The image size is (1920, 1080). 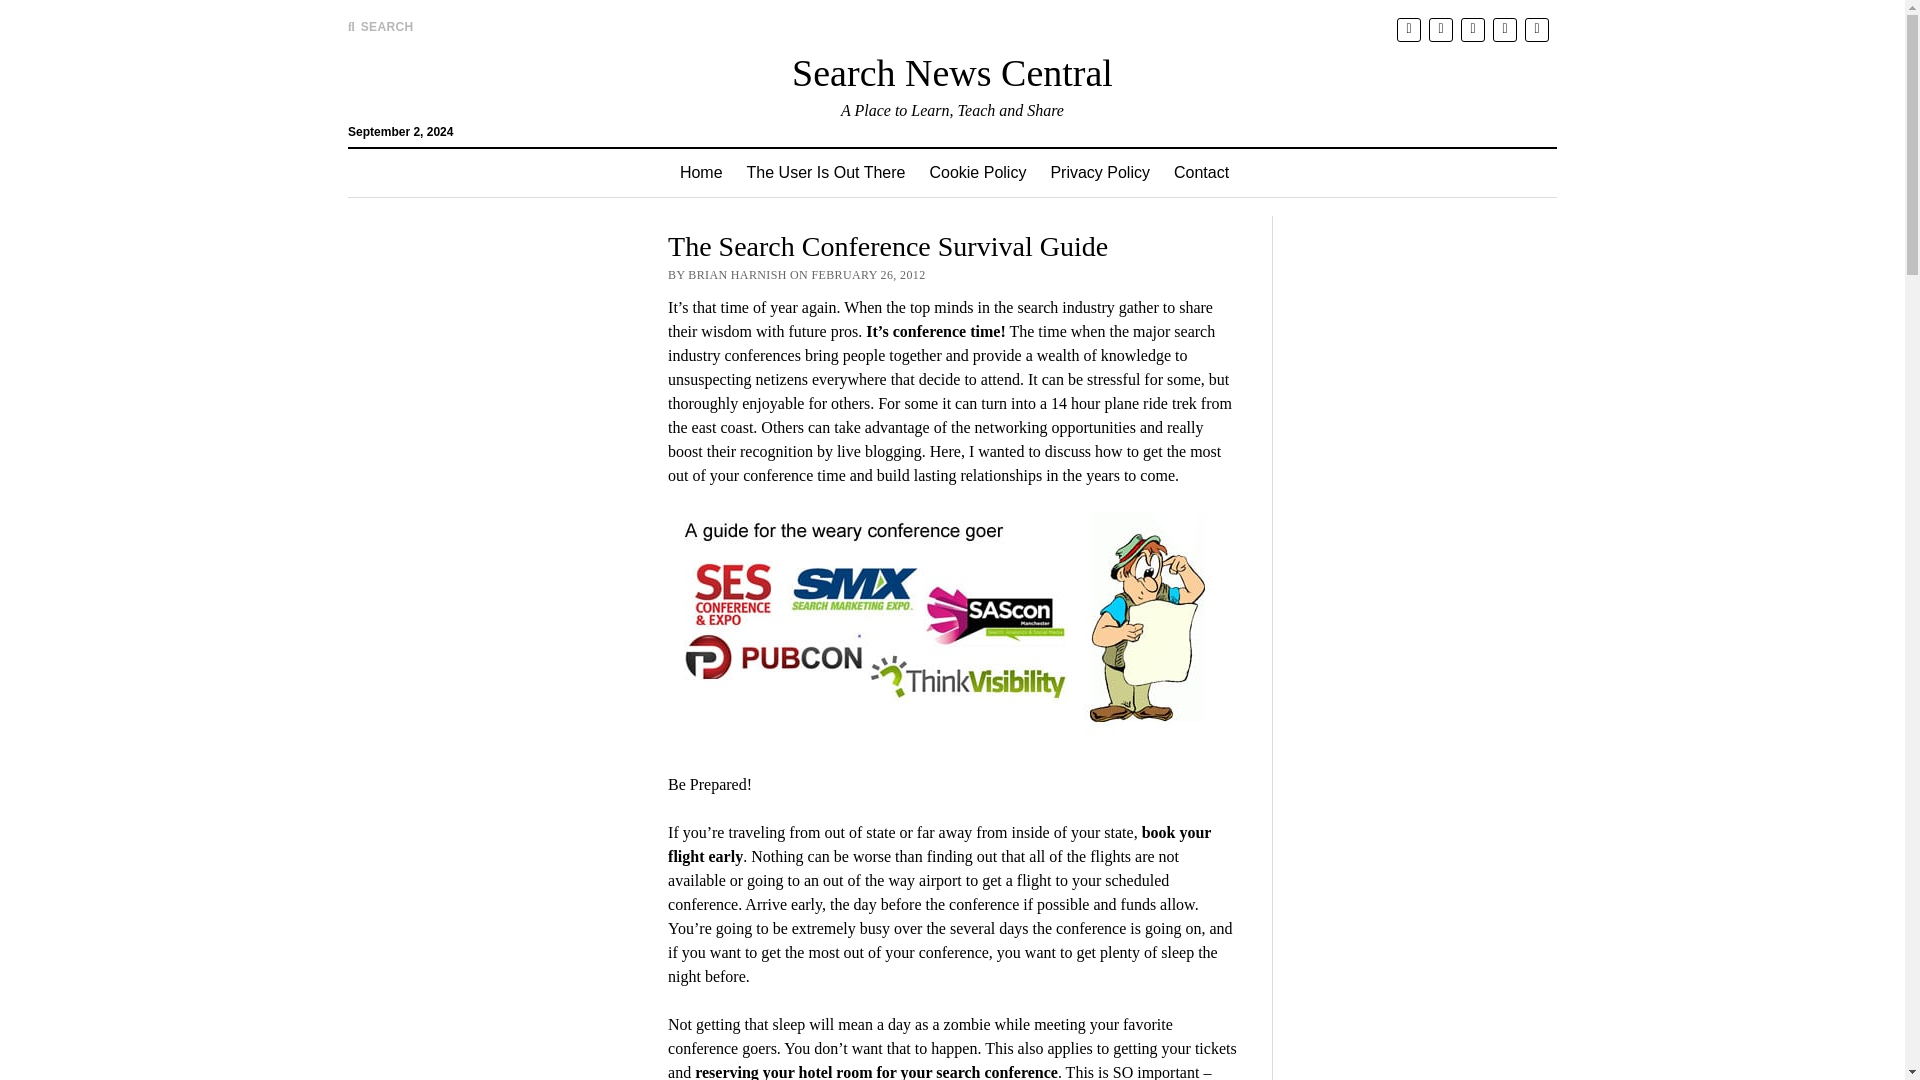 What do you see at coordinates (826, 172) in the screenshot?
I see `The User Is Out There` at bounding box center [826, 172].